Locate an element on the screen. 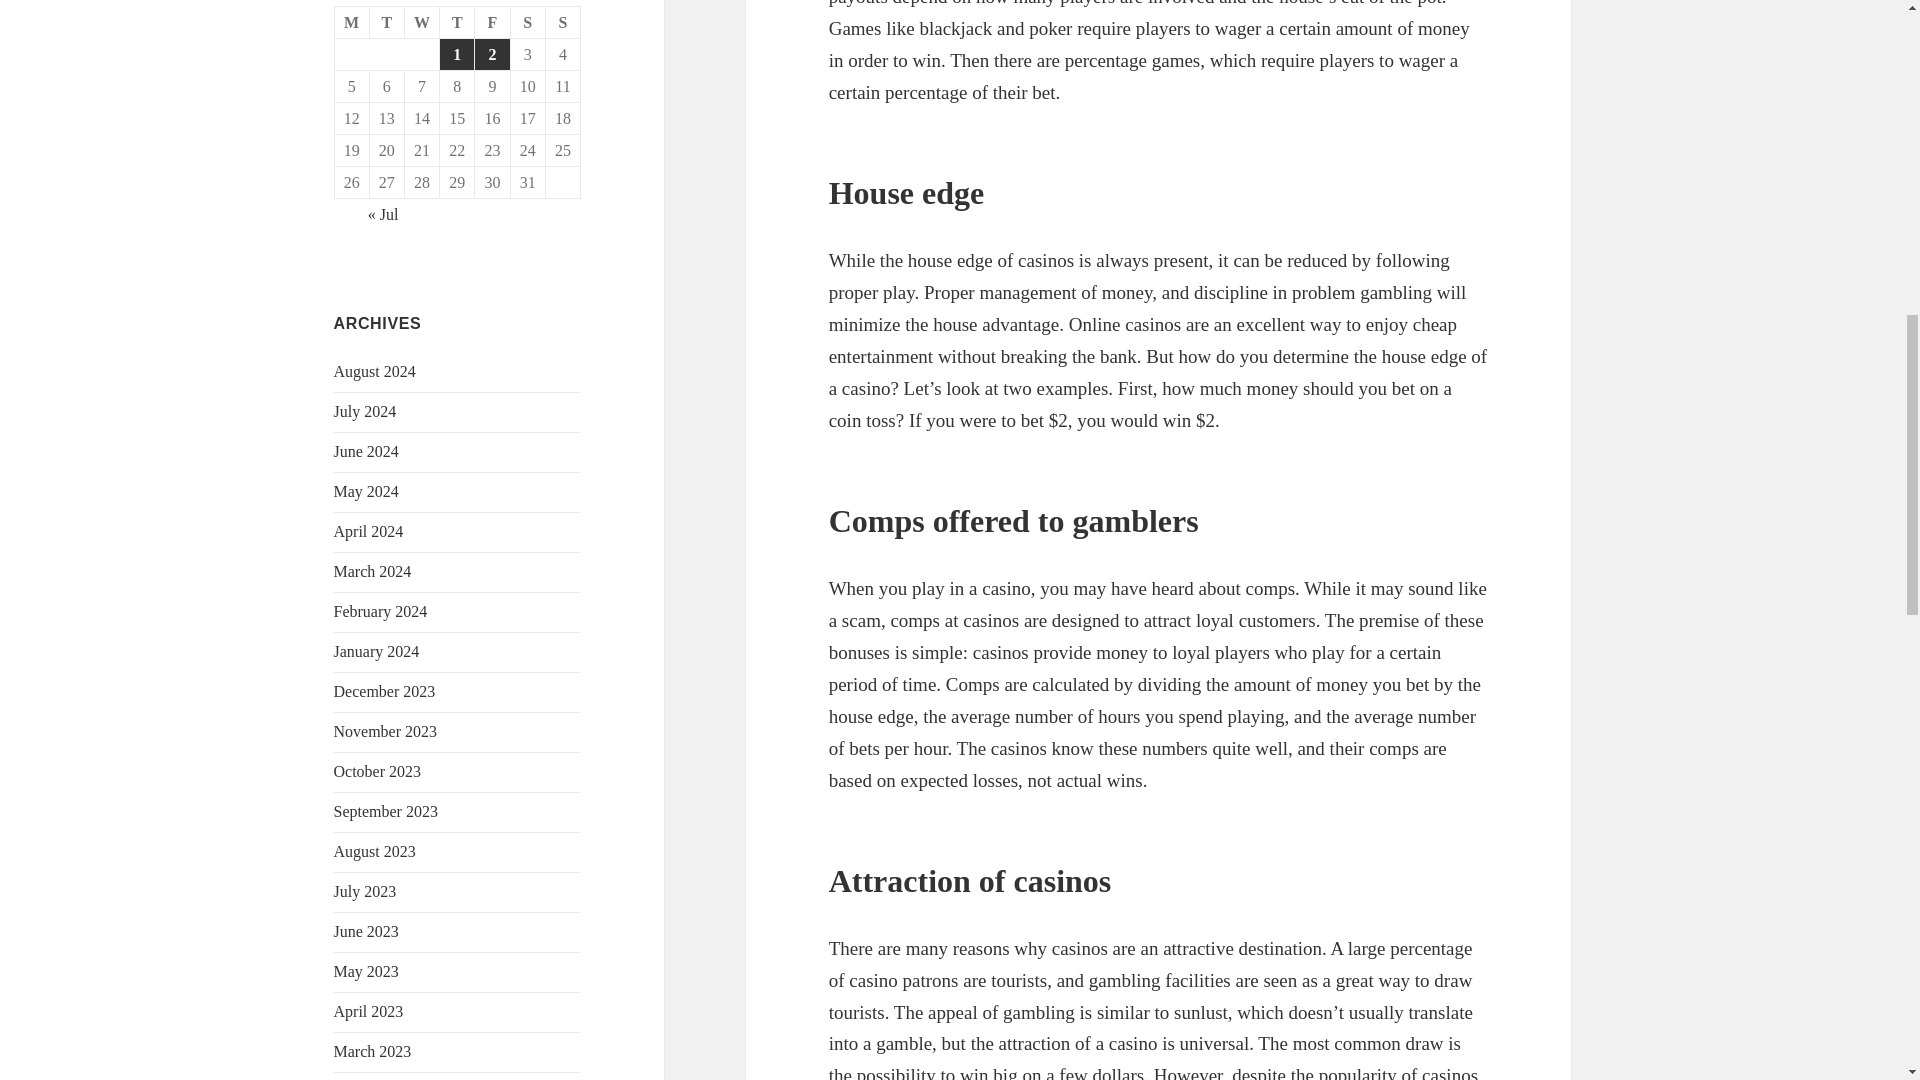 The width and height of the screenshot is (1920, 1080). July 2023 is located at coordinates (366, 891).